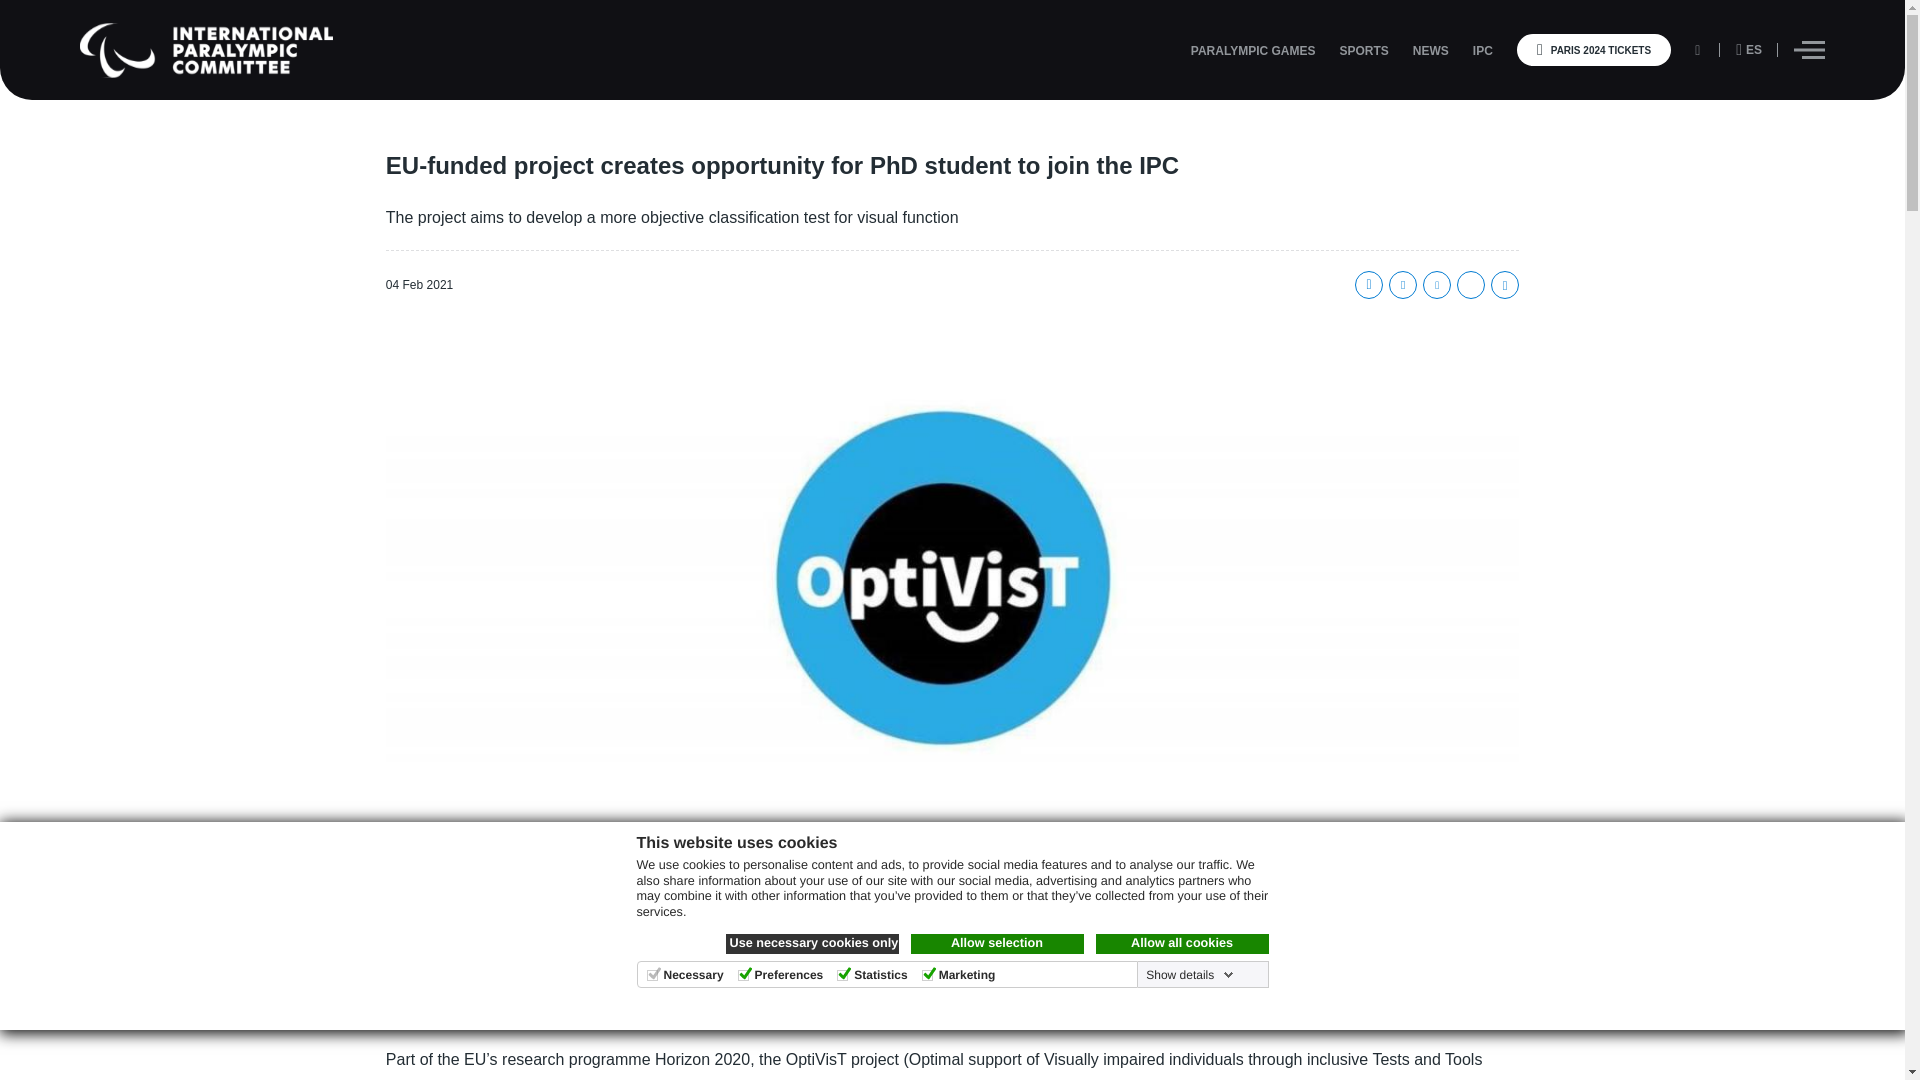  Describe the element at coordinates (812, 944) in the screenshot. I see `Use necessary cookies only` at that location.